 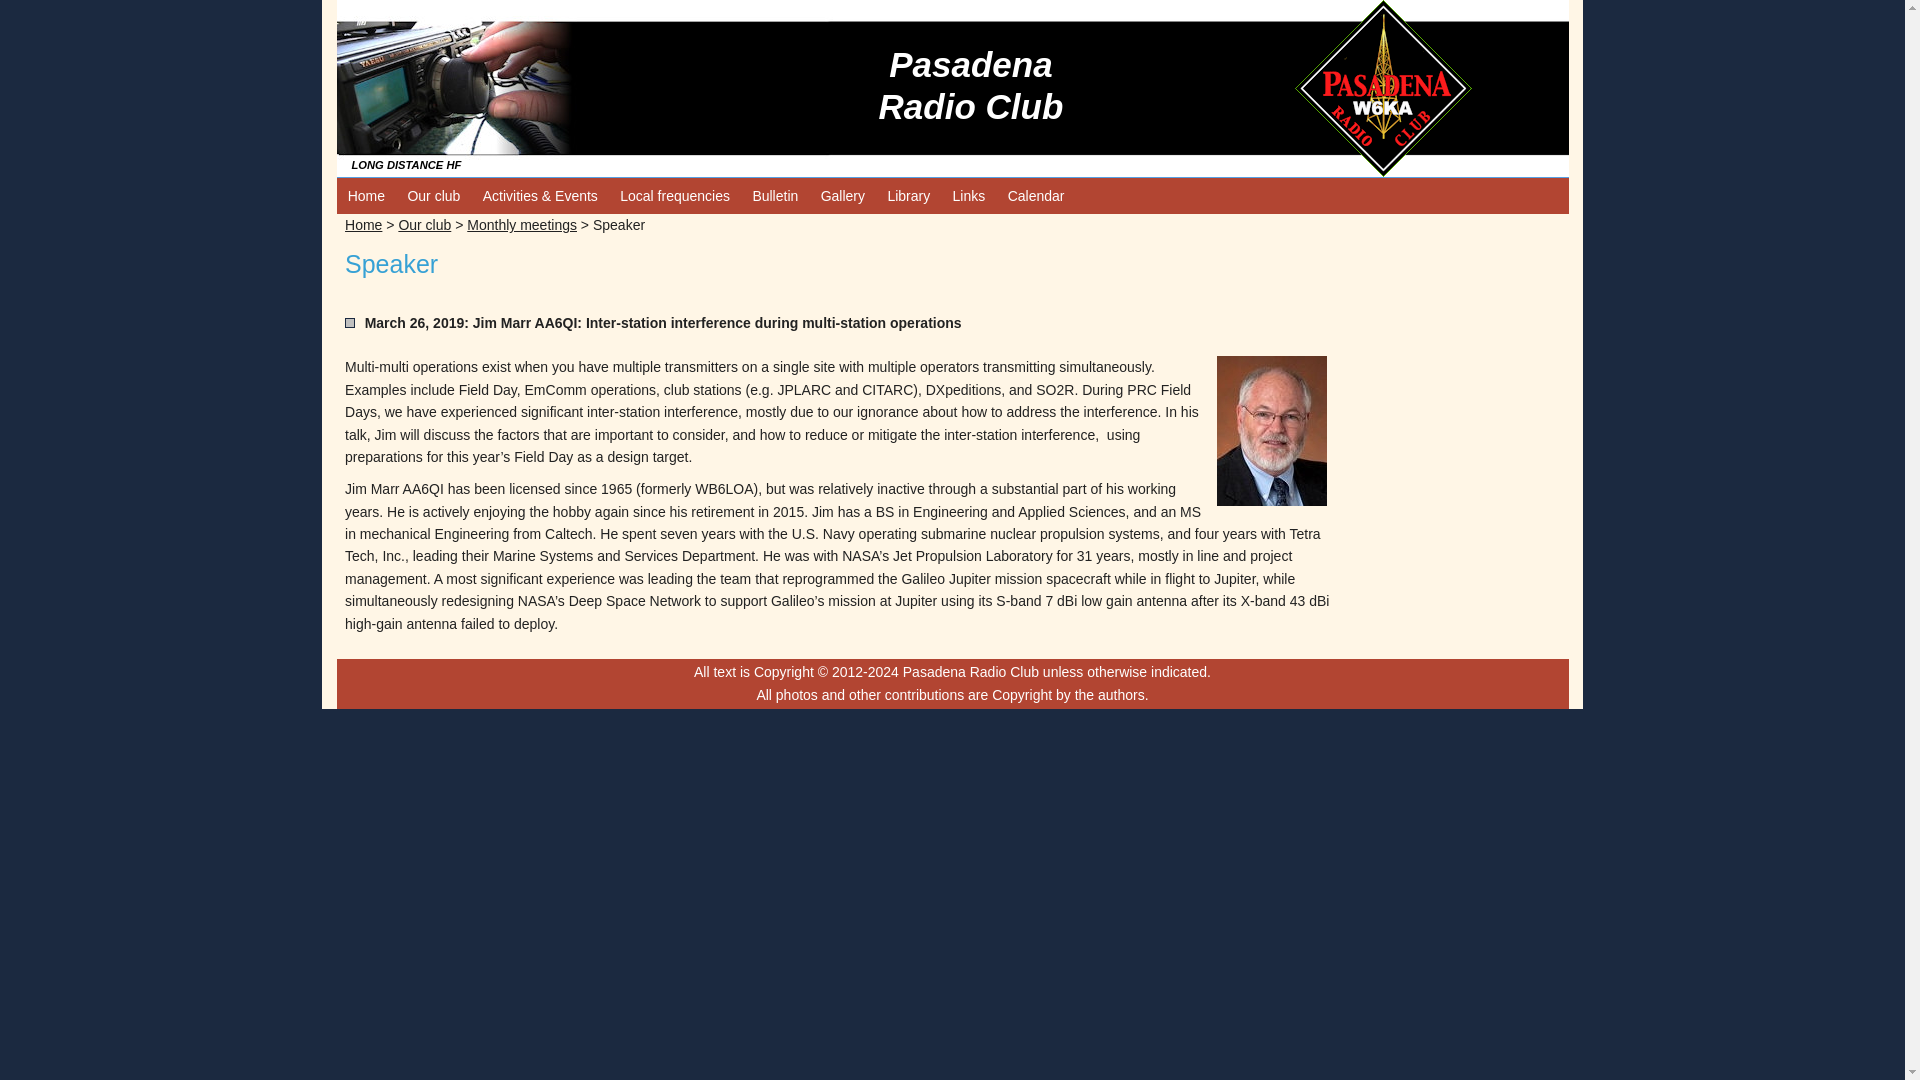 I want to click on Gallery, so click(x=842, y=196).